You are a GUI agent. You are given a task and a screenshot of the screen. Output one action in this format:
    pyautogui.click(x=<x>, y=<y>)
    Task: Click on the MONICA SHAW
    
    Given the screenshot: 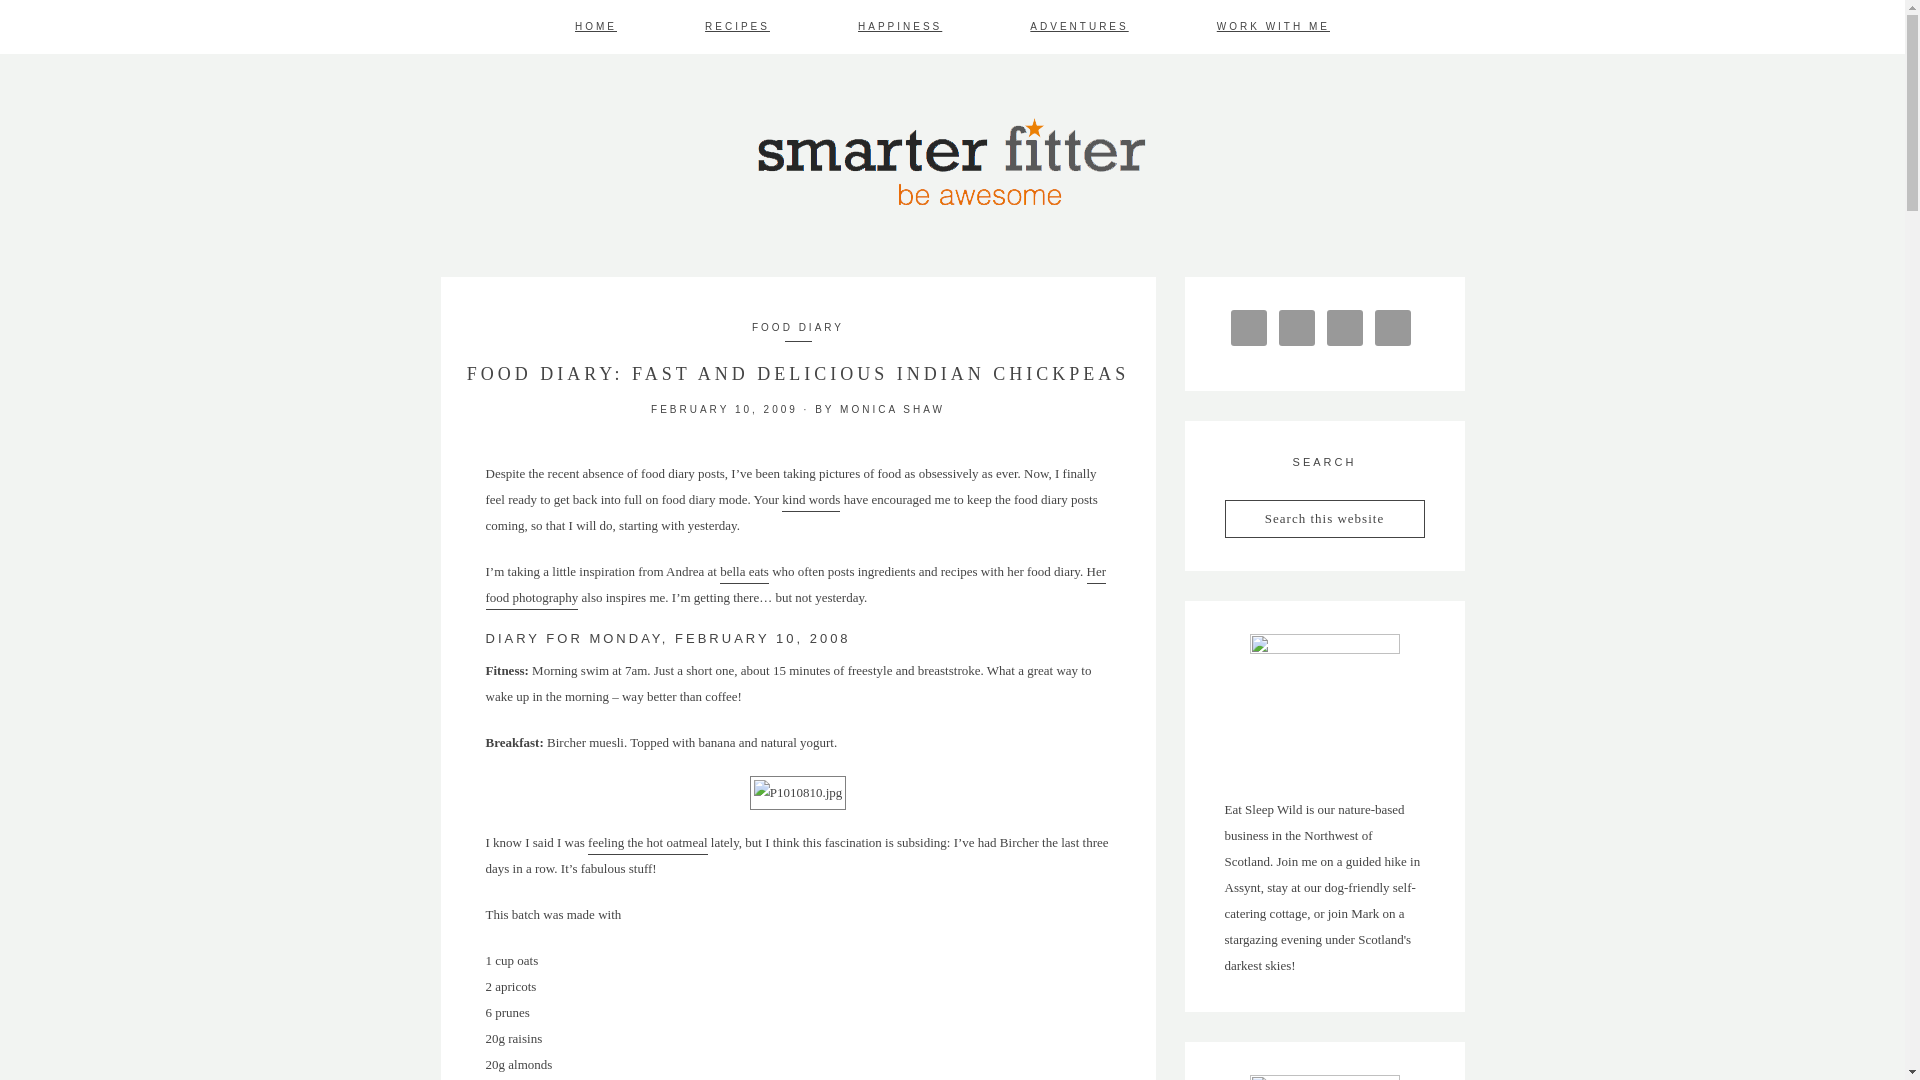 What is the action you would take?
    pyautogui.click(x=892, y=408)
    